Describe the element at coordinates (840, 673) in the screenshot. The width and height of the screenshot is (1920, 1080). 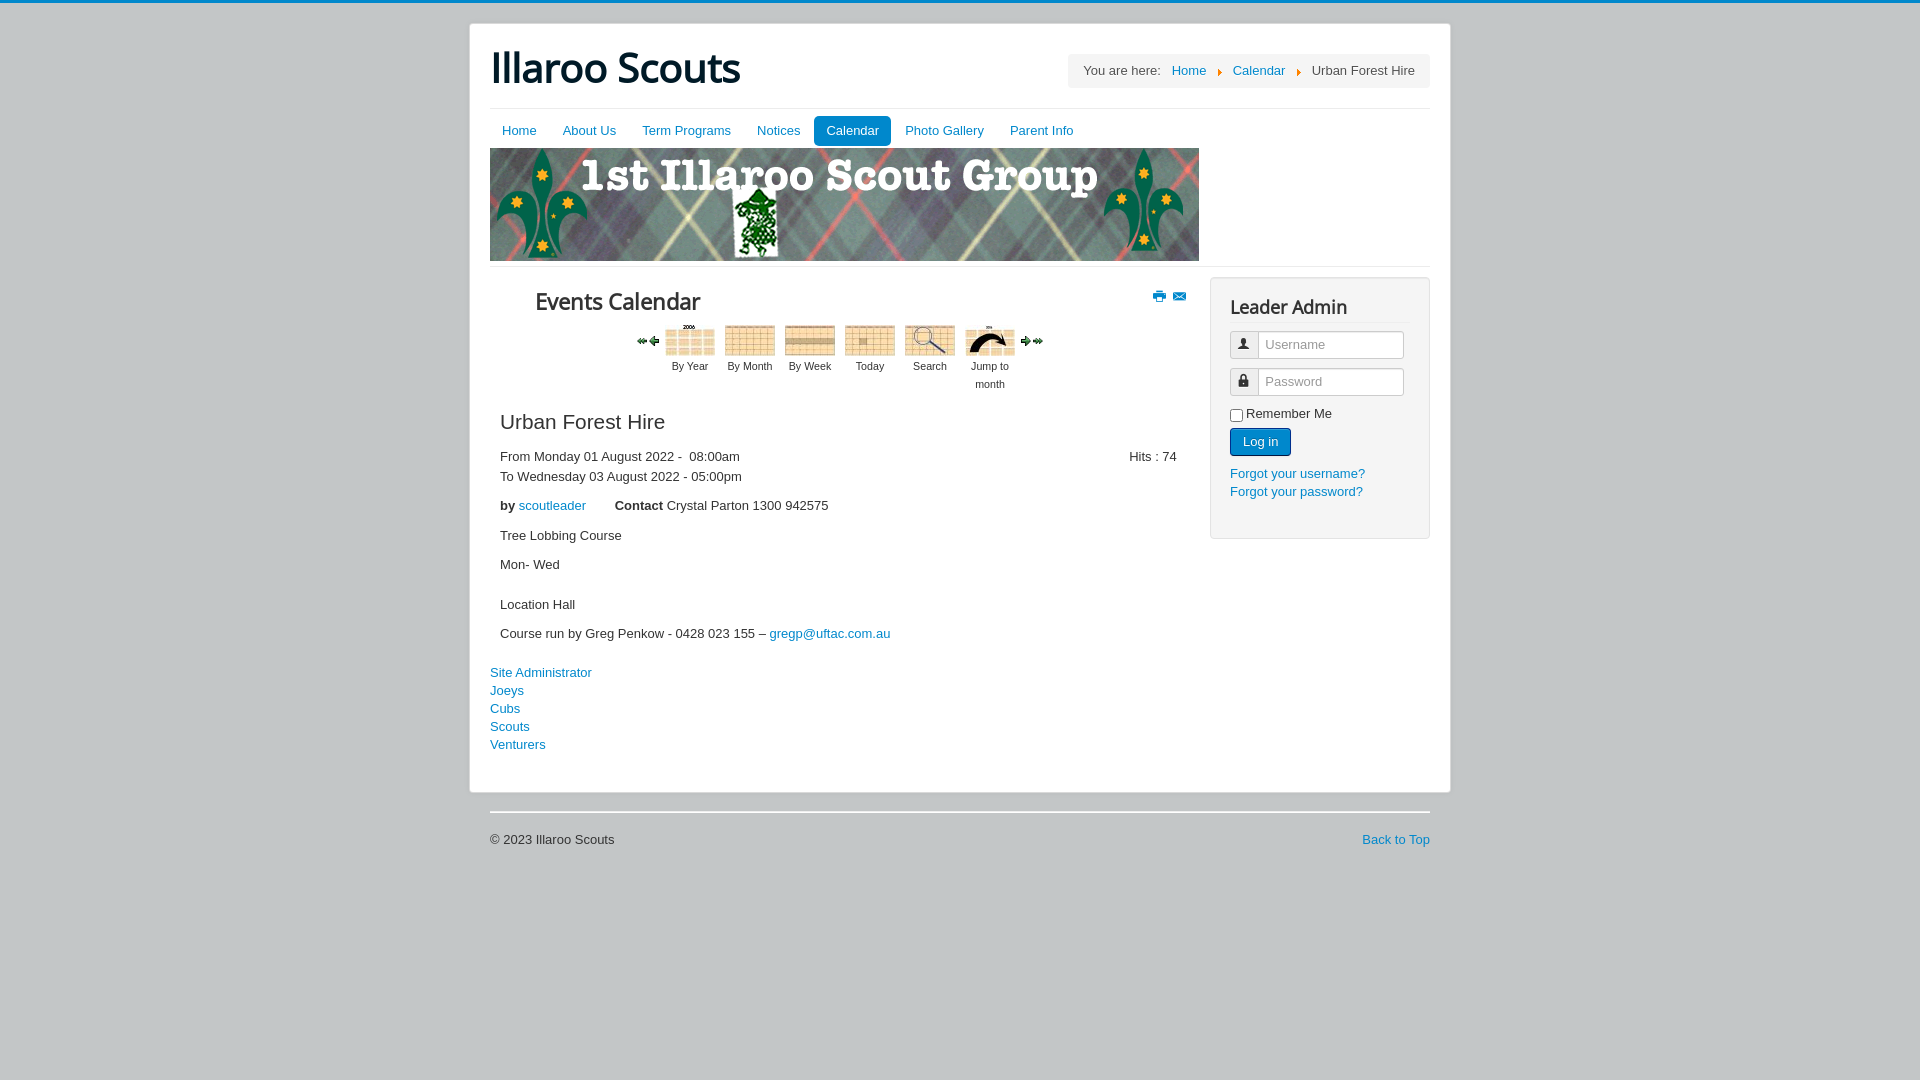
I see `Site Administrator` at that location.